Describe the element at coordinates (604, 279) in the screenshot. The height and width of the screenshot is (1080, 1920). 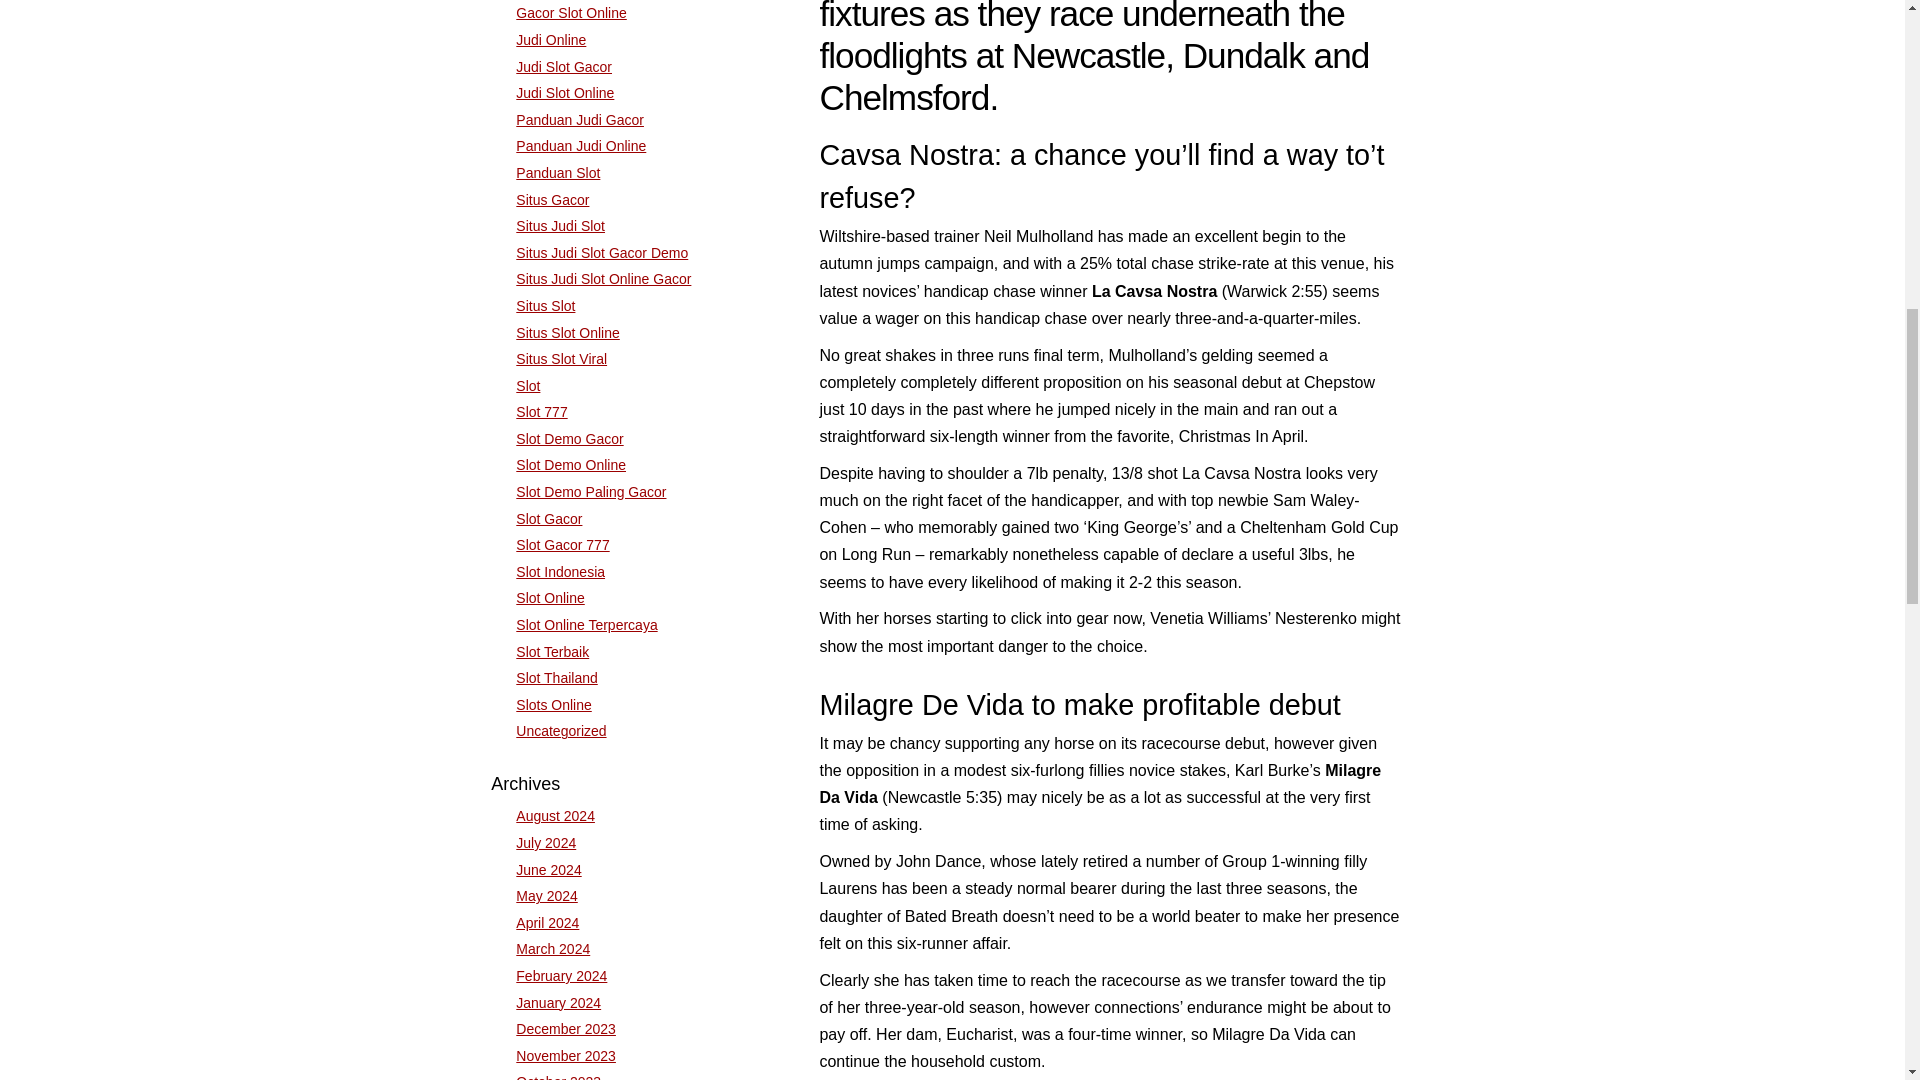
I see `Situs Judi Slot Online Gacor` at that location.